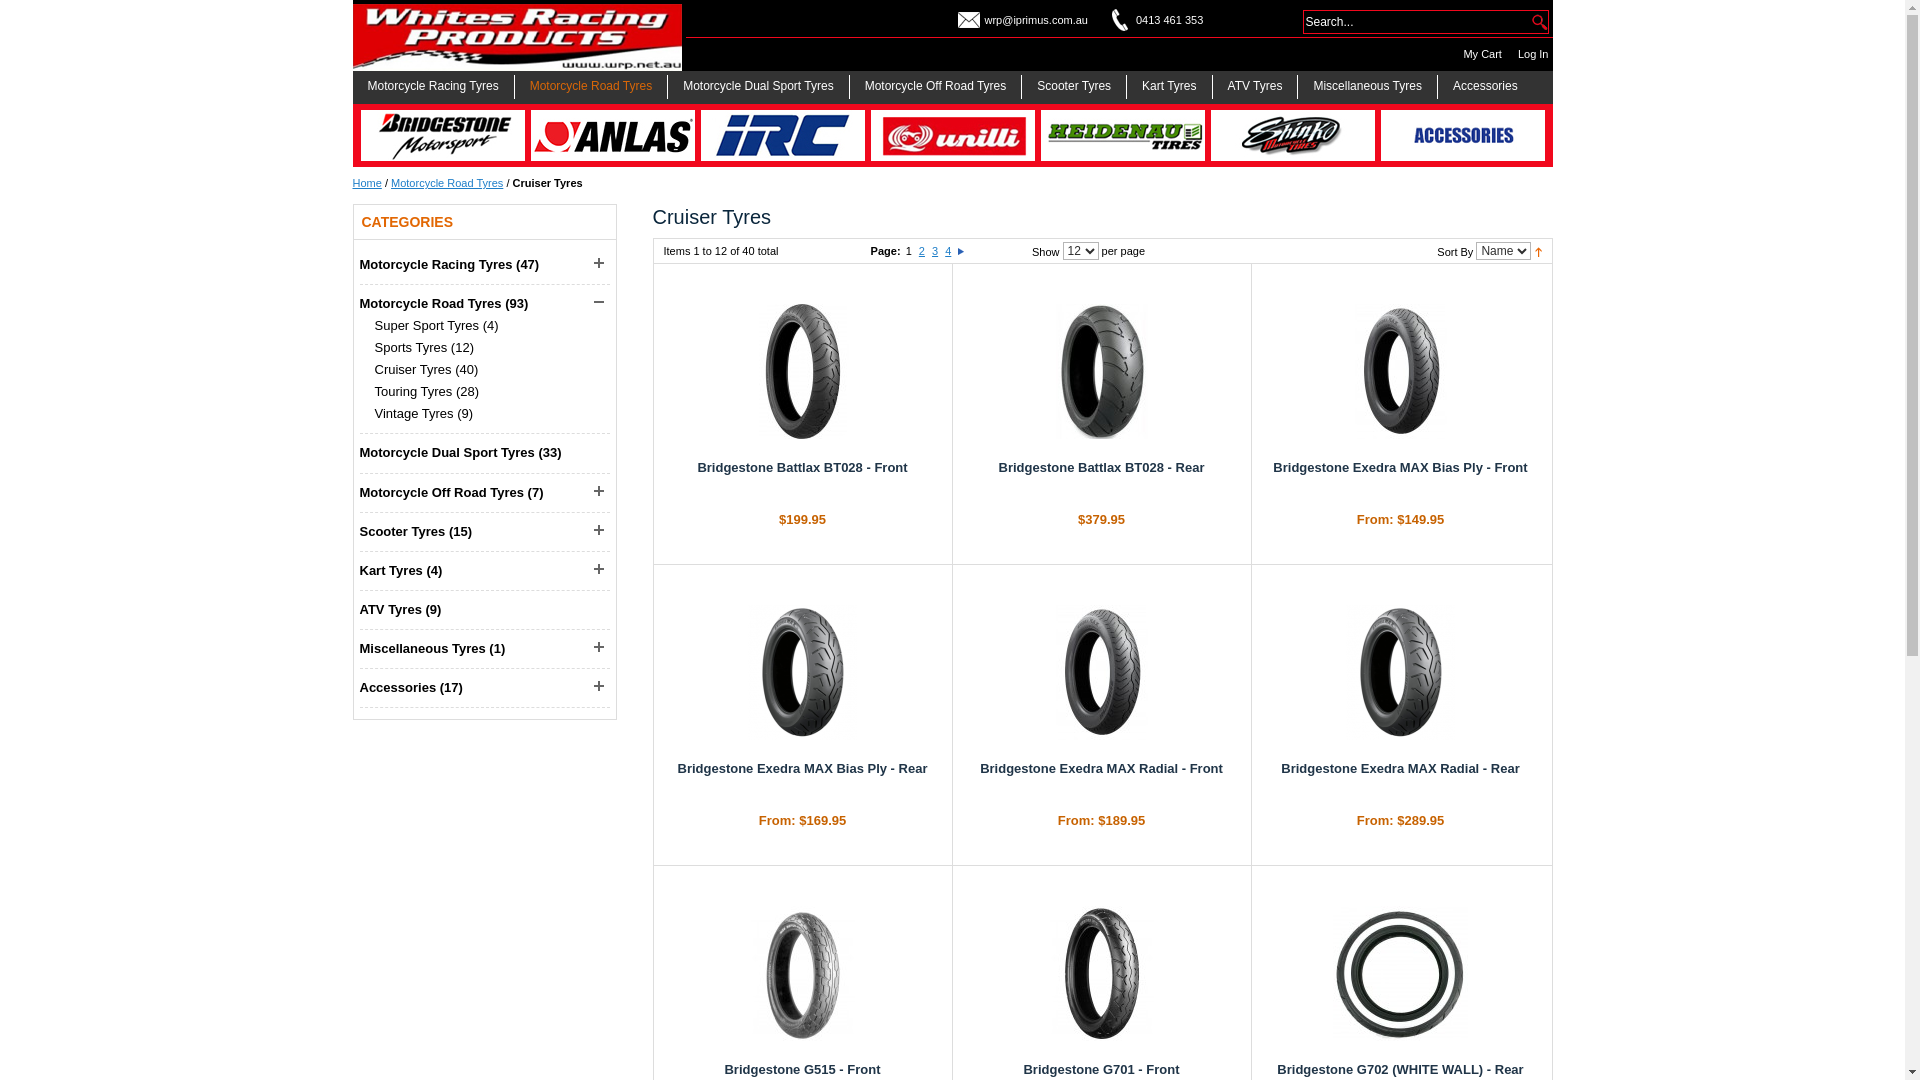 This screenshot has width=1920, height=1080. What do you see at coordinates (1101, 1070) in the screenshot?
I see `Bridgestone G701 - Front` at bounding box center [1101, 1070].